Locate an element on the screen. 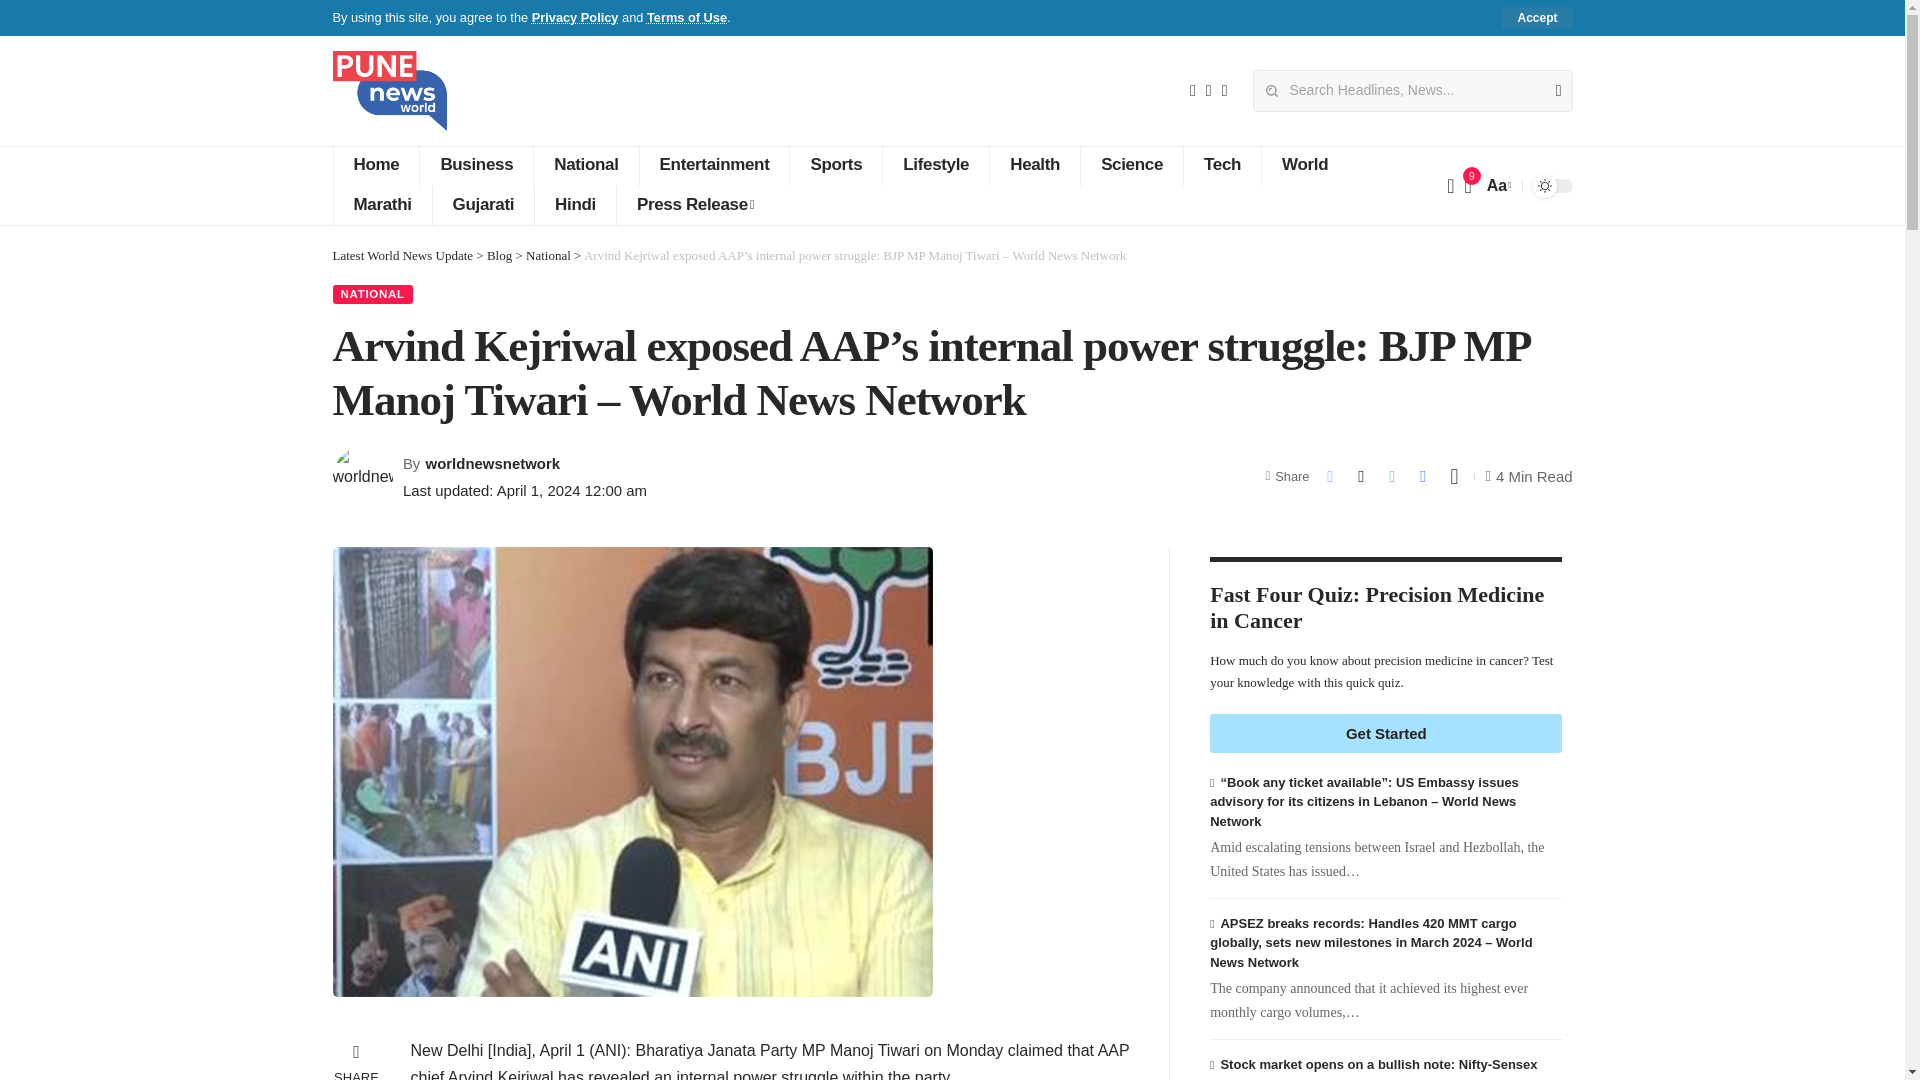  Go to the National Category archives. is located at coordinates (548, 256).